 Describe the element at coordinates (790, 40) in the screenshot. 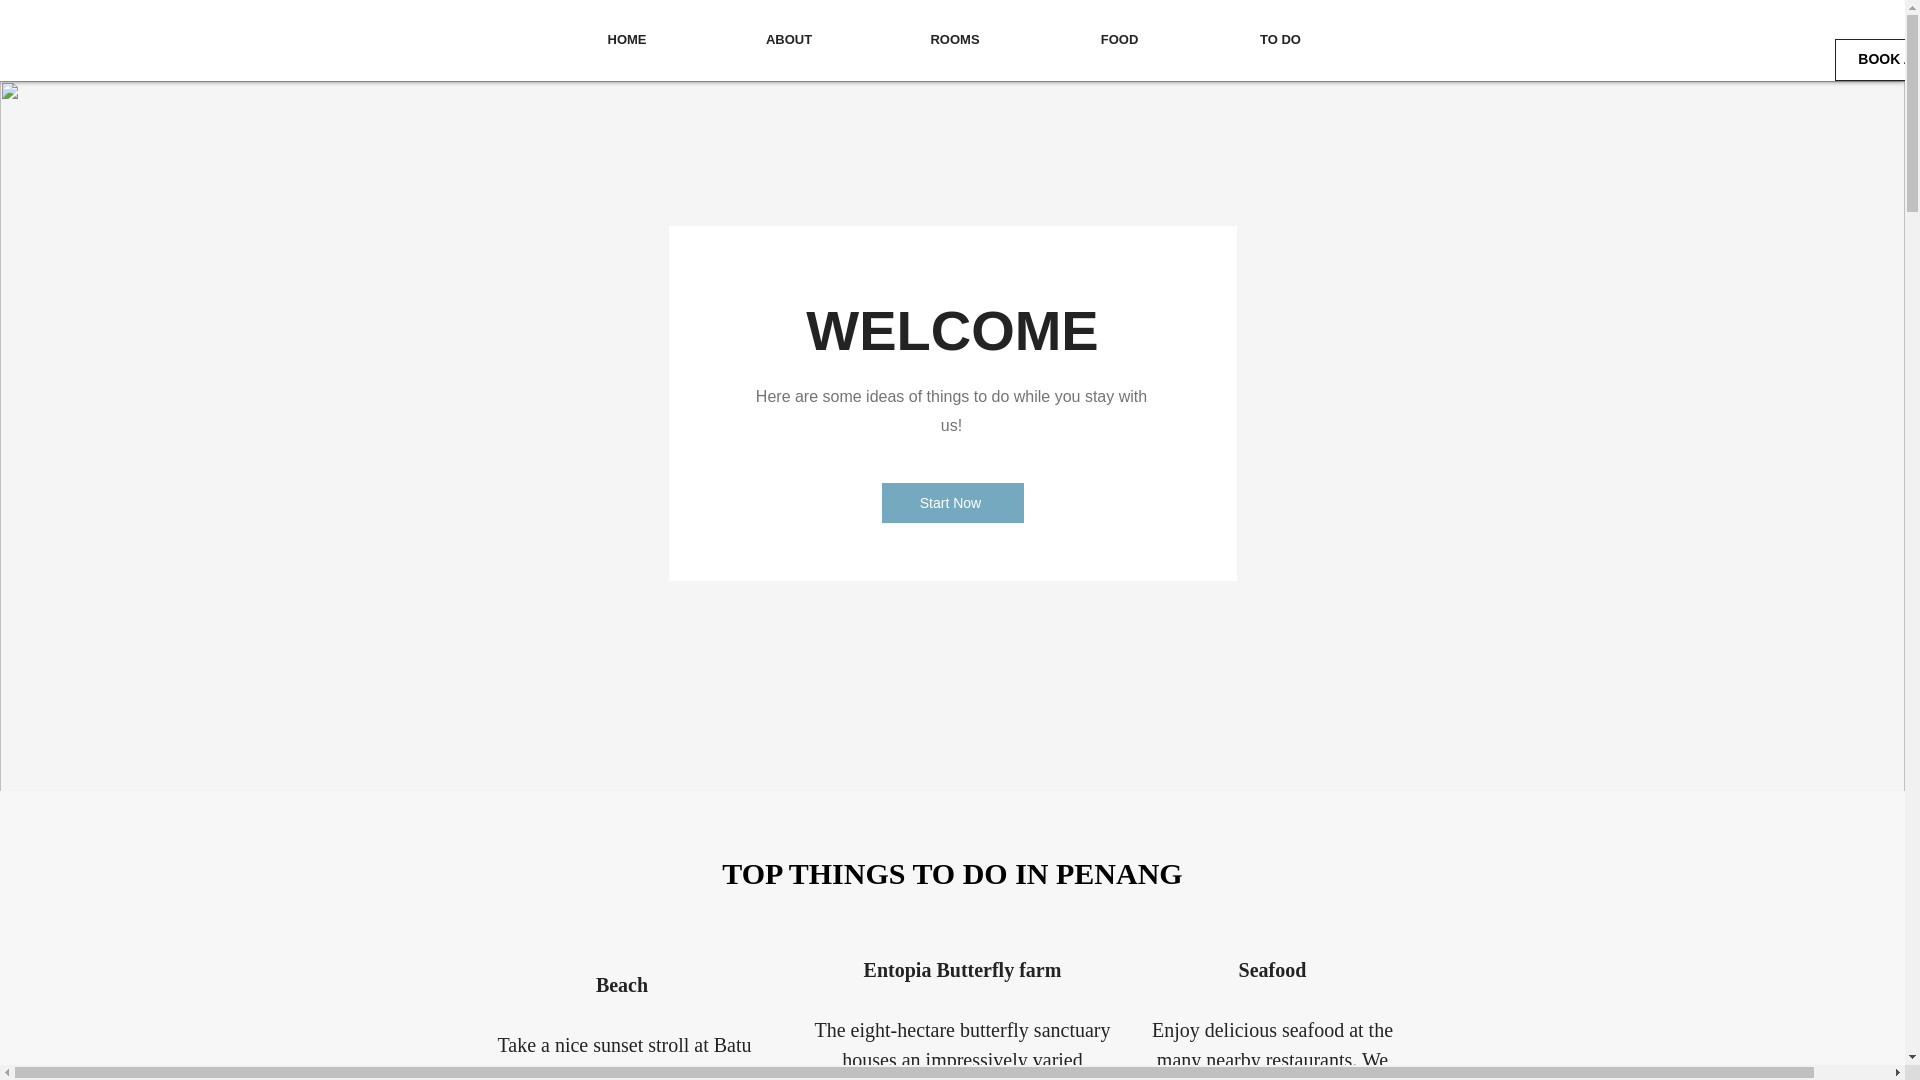

I see `ABOUT` at that location.